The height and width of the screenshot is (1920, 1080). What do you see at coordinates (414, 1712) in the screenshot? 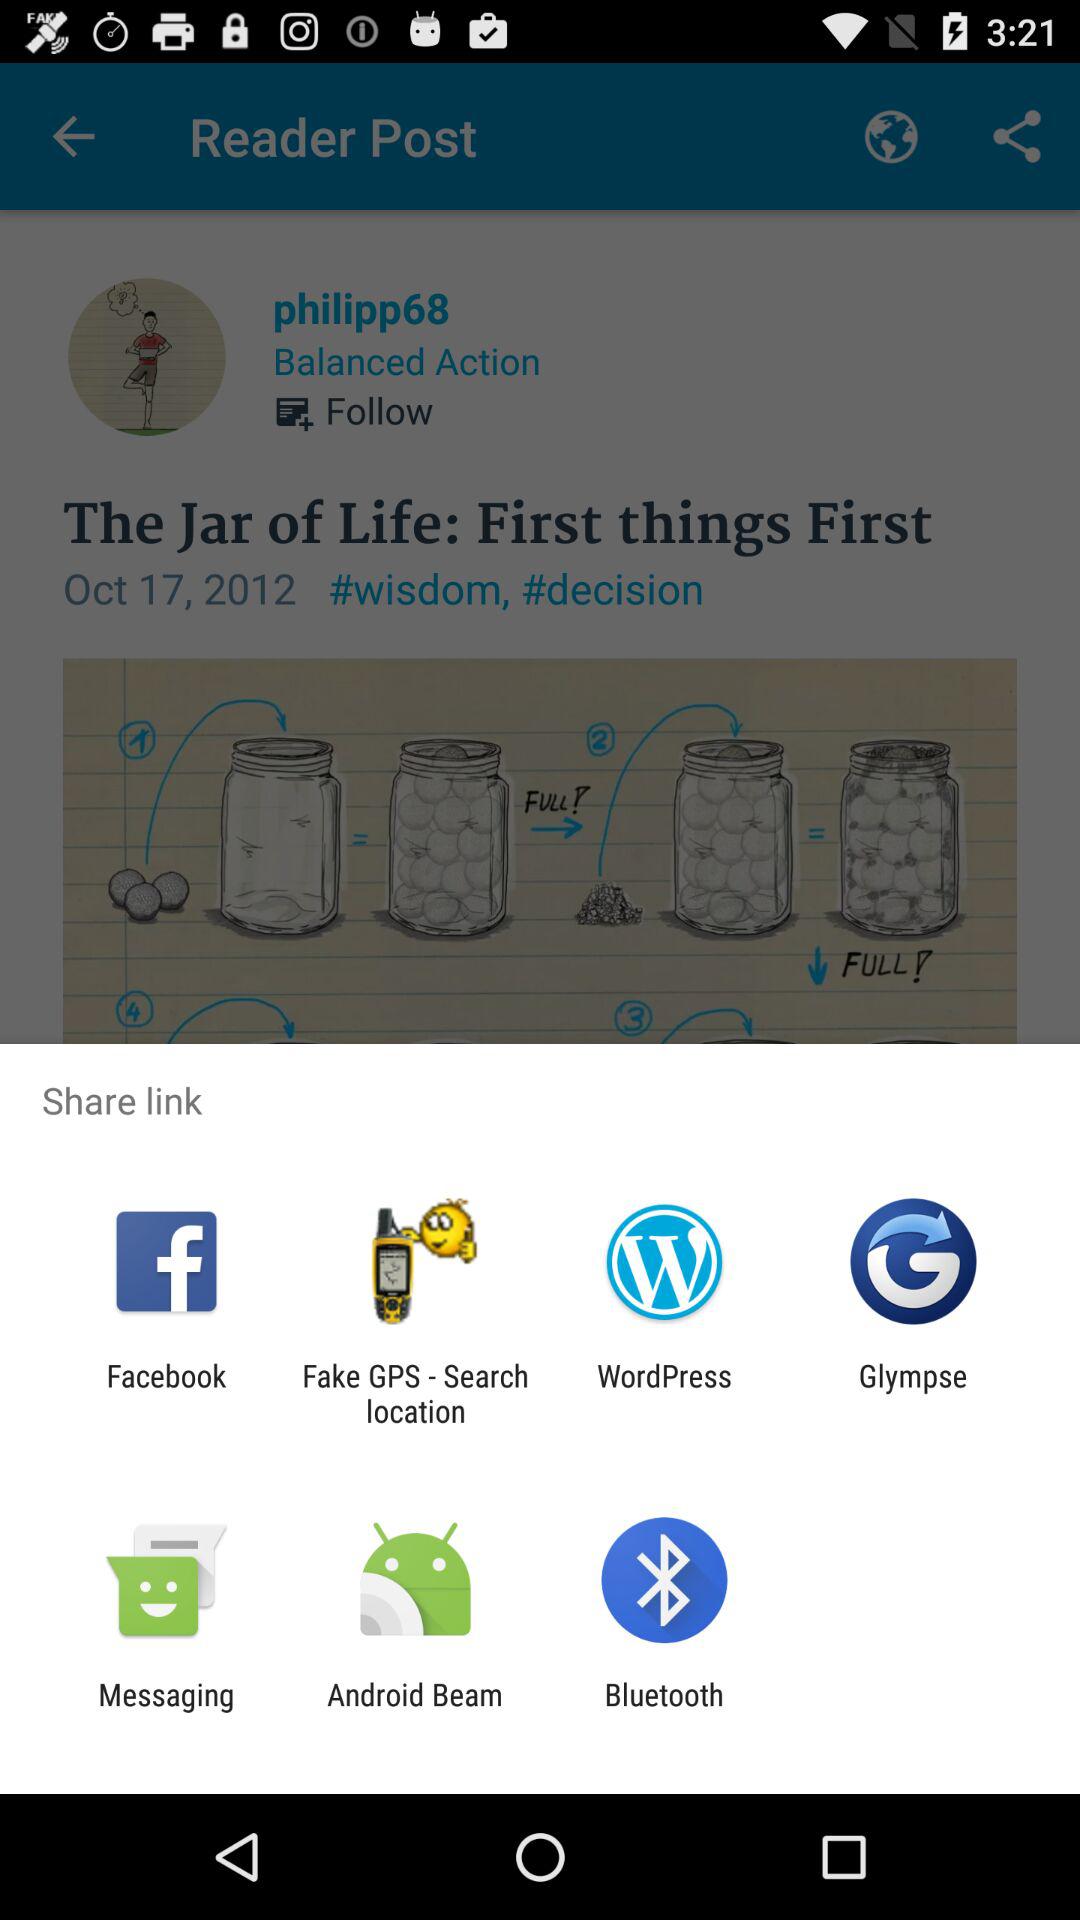
I see `turn off app next to bluetooth item` at bounding box center [414, 1712].